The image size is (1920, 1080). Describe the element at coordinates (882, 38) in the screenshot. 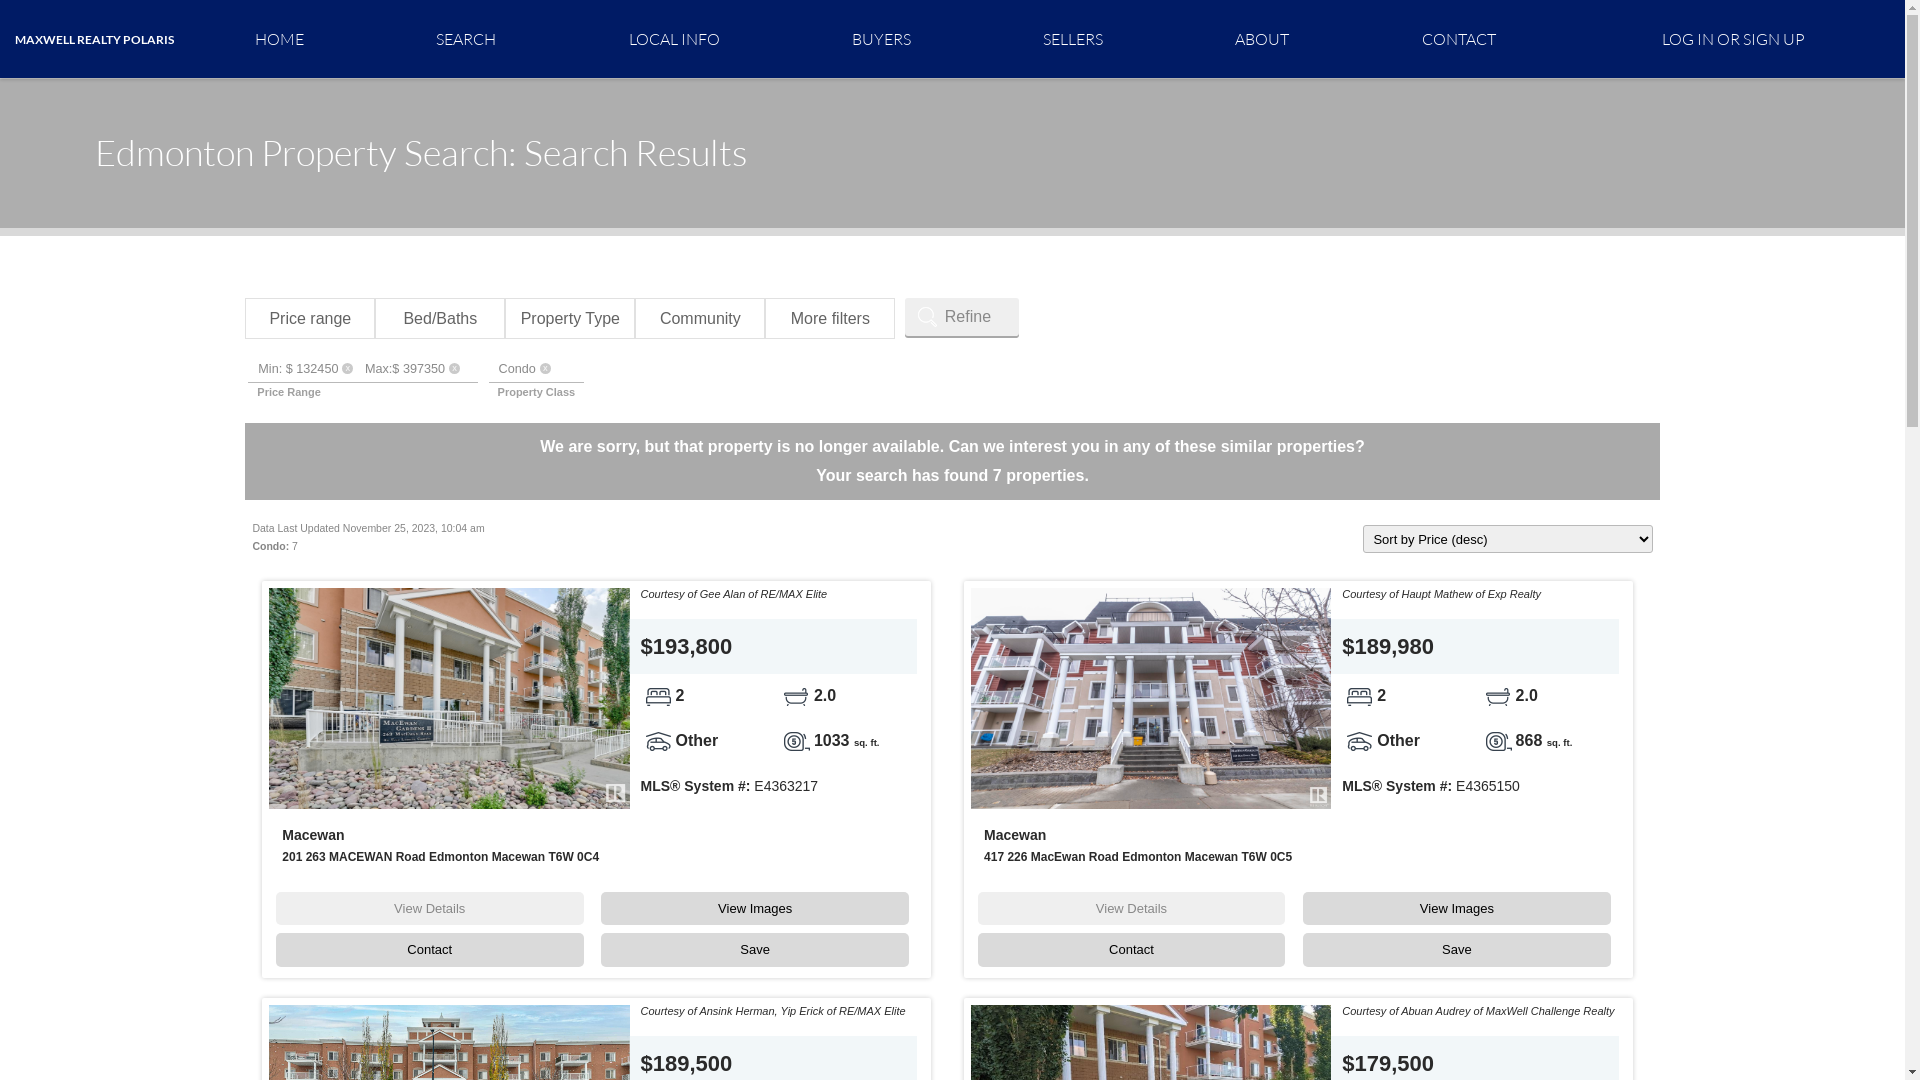

I see `BUYERS` at that location.